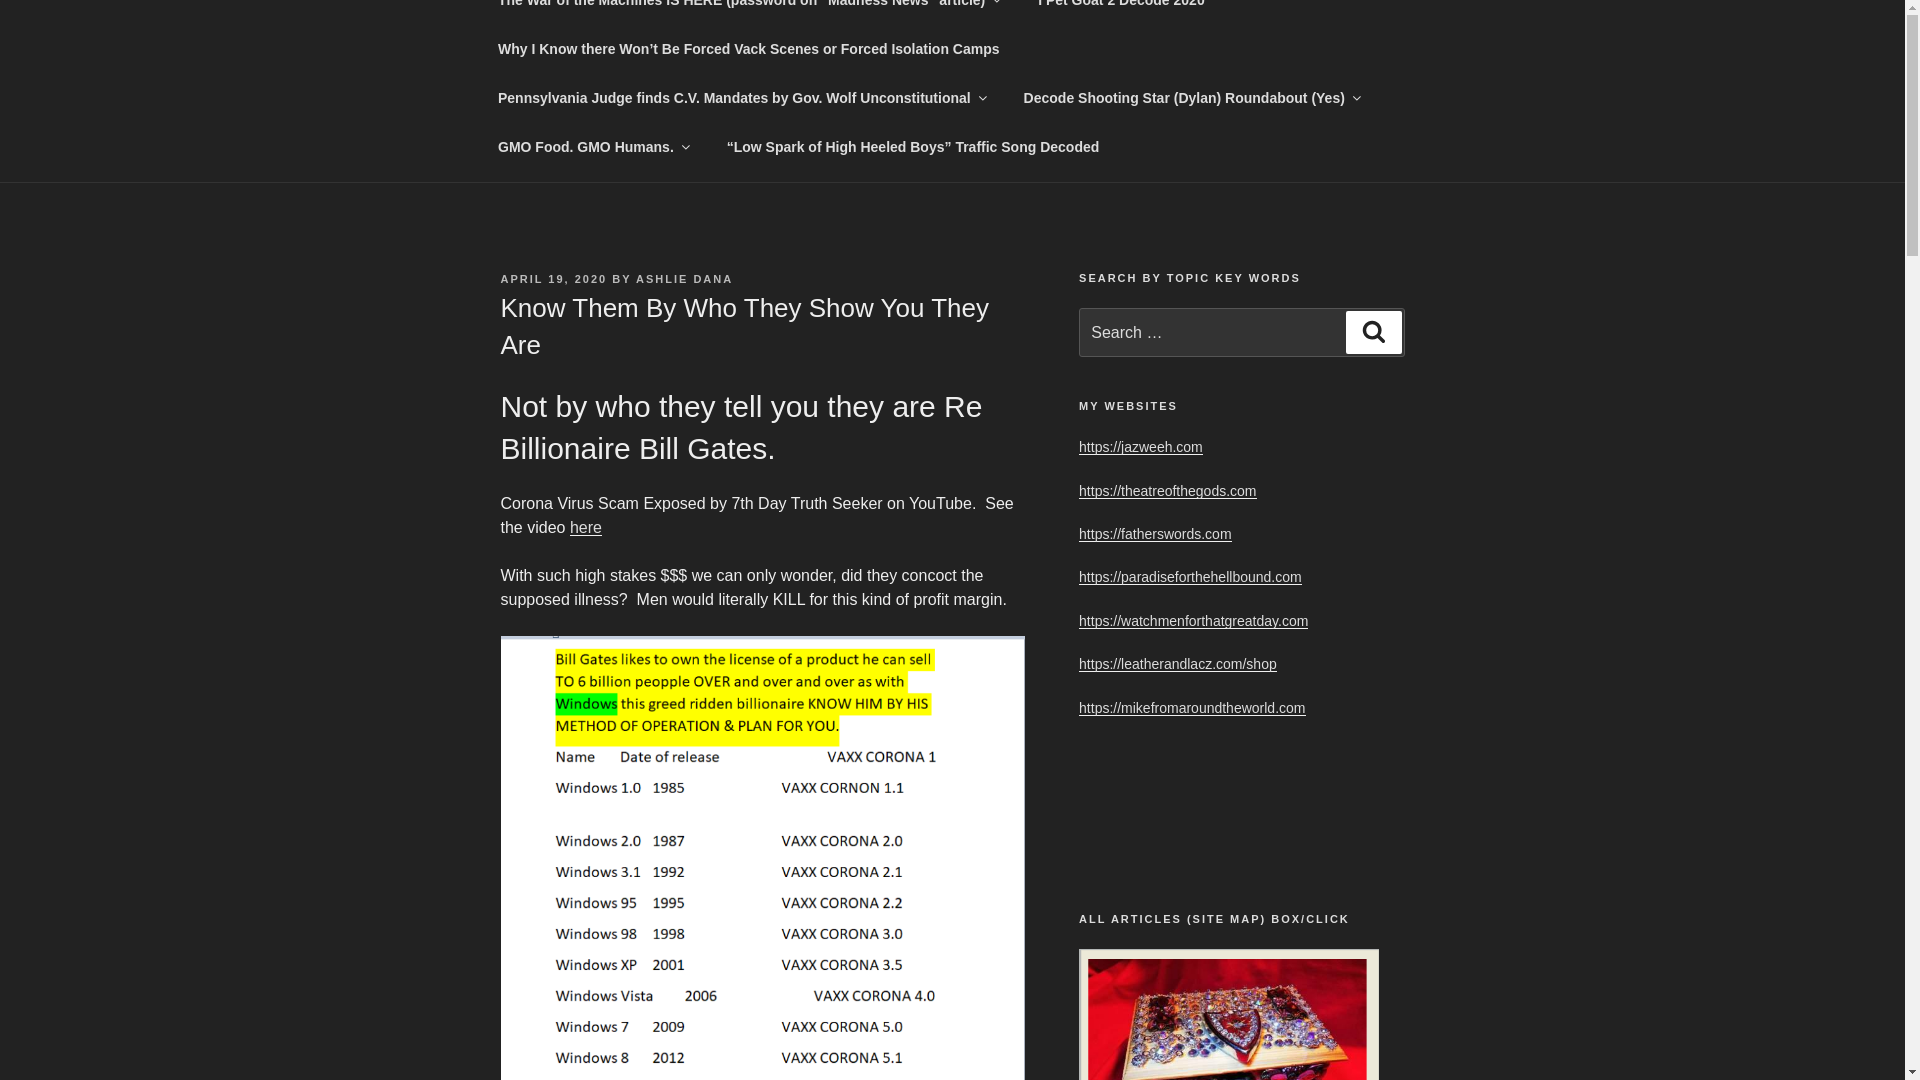 The image size is (1920, 1080). What do you see at coordinates (714, 80) in the screenshot?
I see `DANA ASHLIE` at bounding box center [714, 80].